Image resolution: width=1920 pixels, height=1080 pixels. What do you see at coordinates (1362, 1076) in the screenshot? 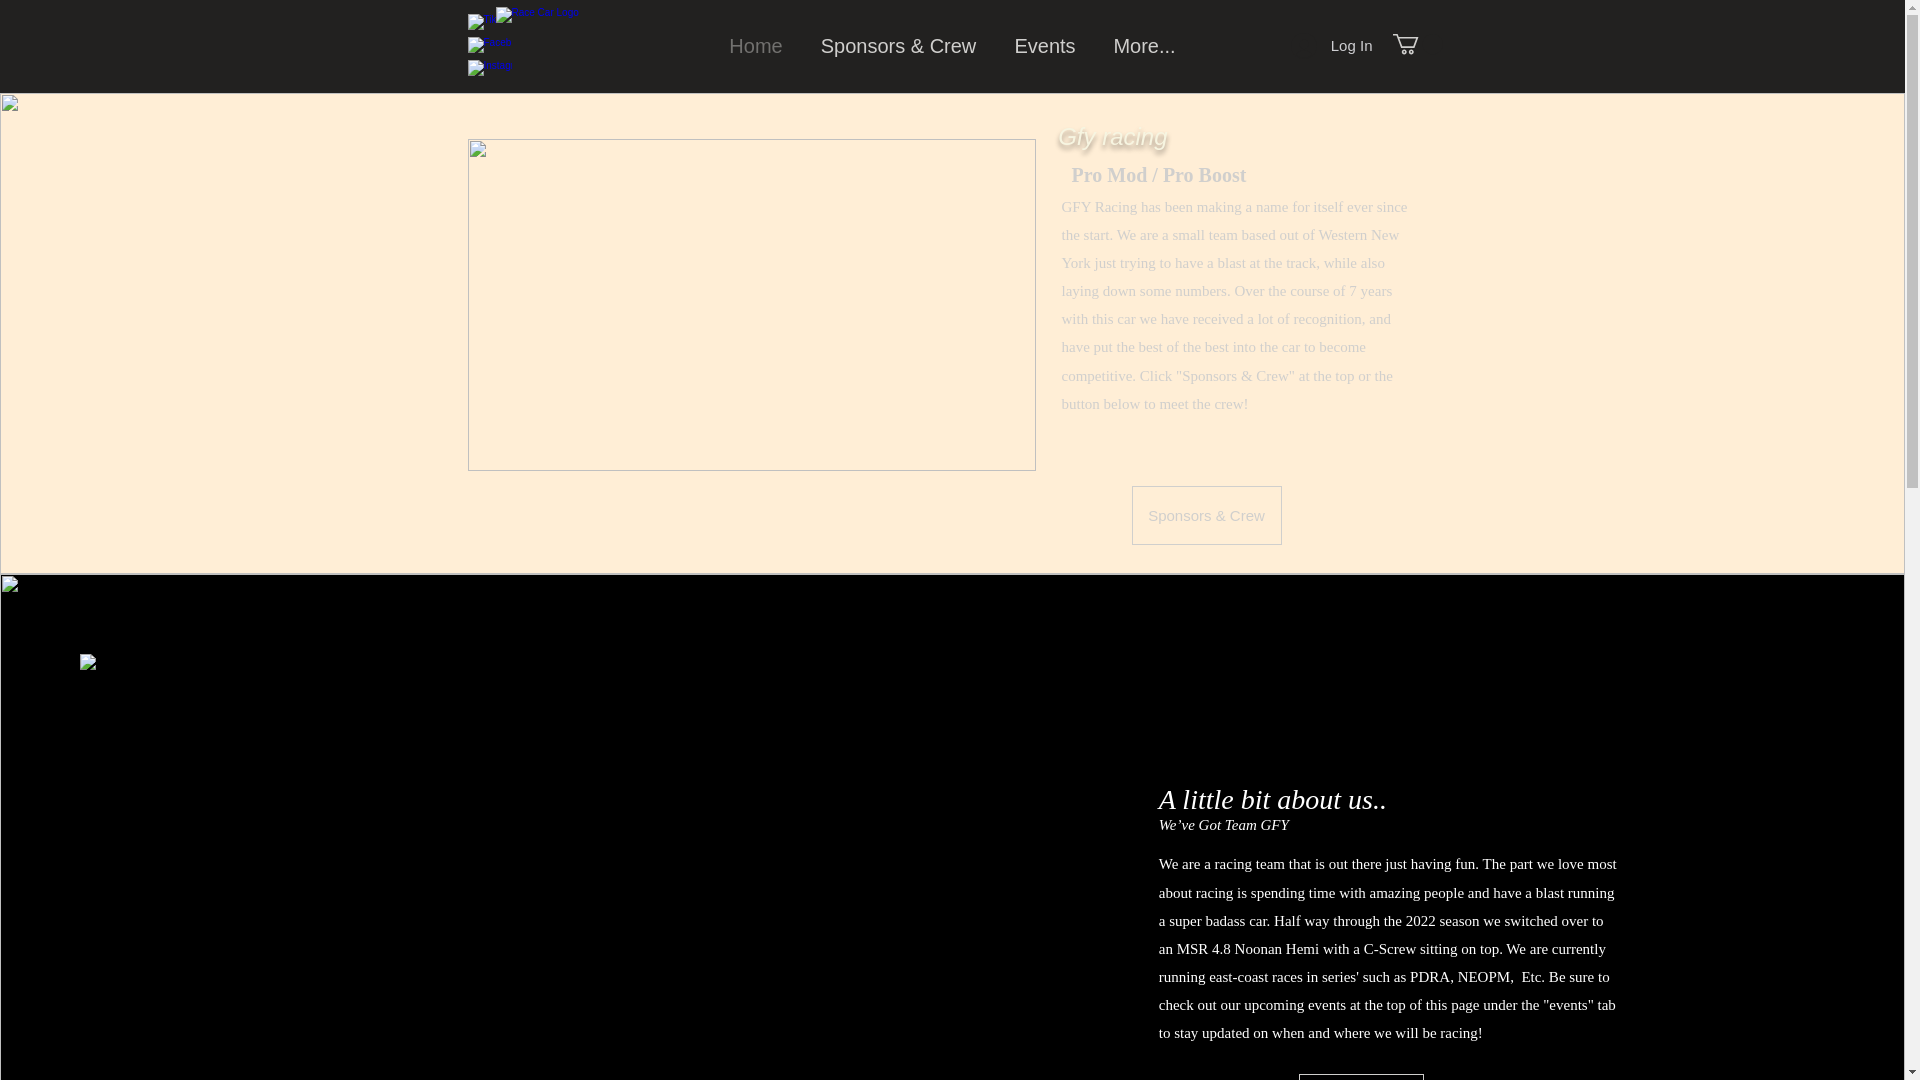
I see `Events` at bounding box center [1362, 1076].